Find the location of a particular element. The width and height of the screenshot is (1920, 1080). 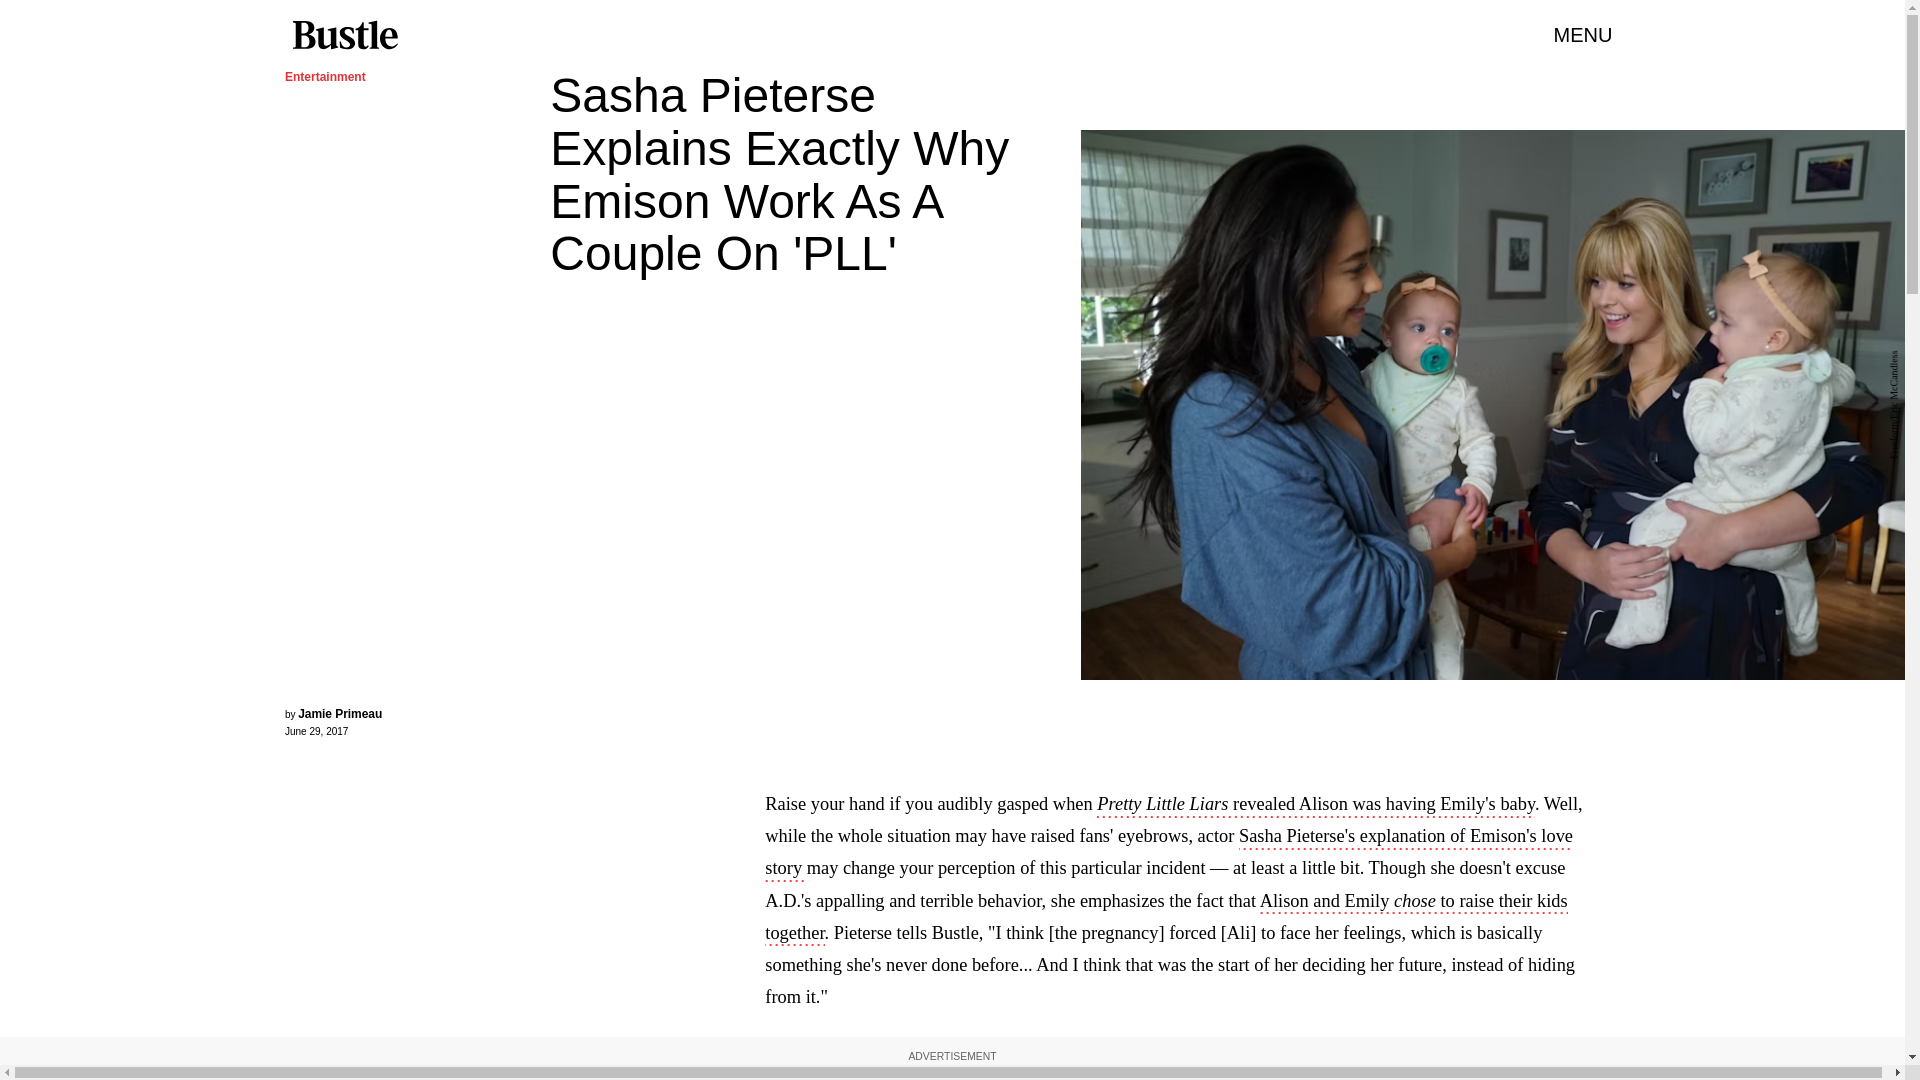

Sasha Pieterse's explanation of Emison's love story is located at coordinates (1168, 854).